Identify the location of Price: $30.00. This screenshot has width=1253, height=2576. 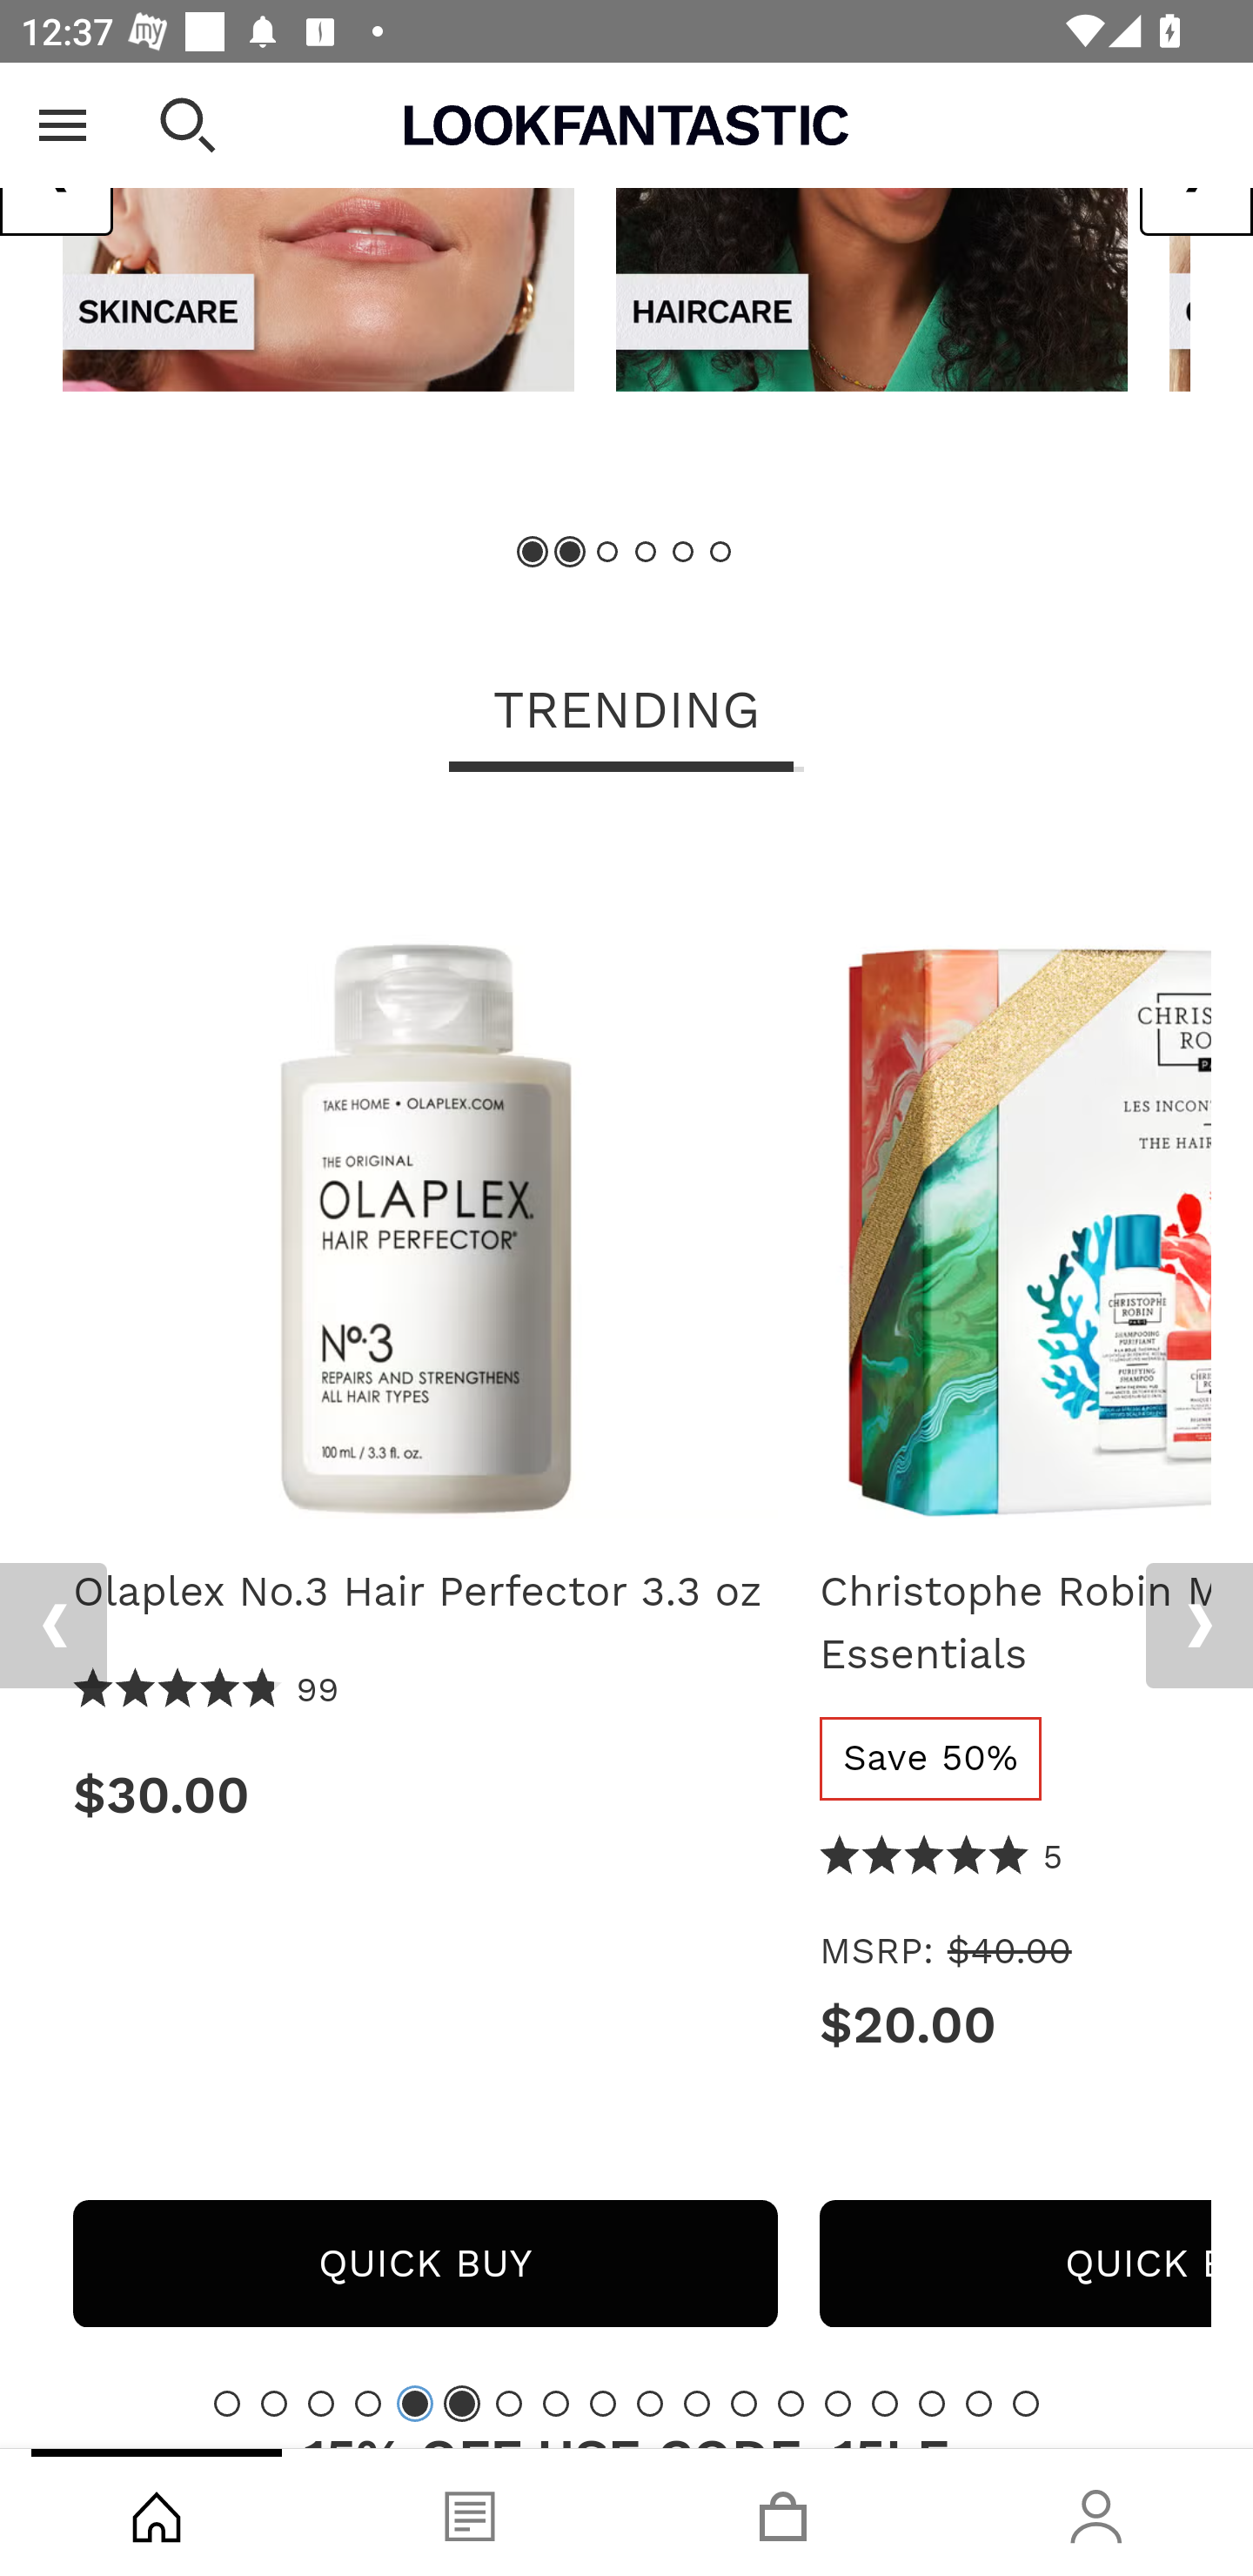
(425, 1794).